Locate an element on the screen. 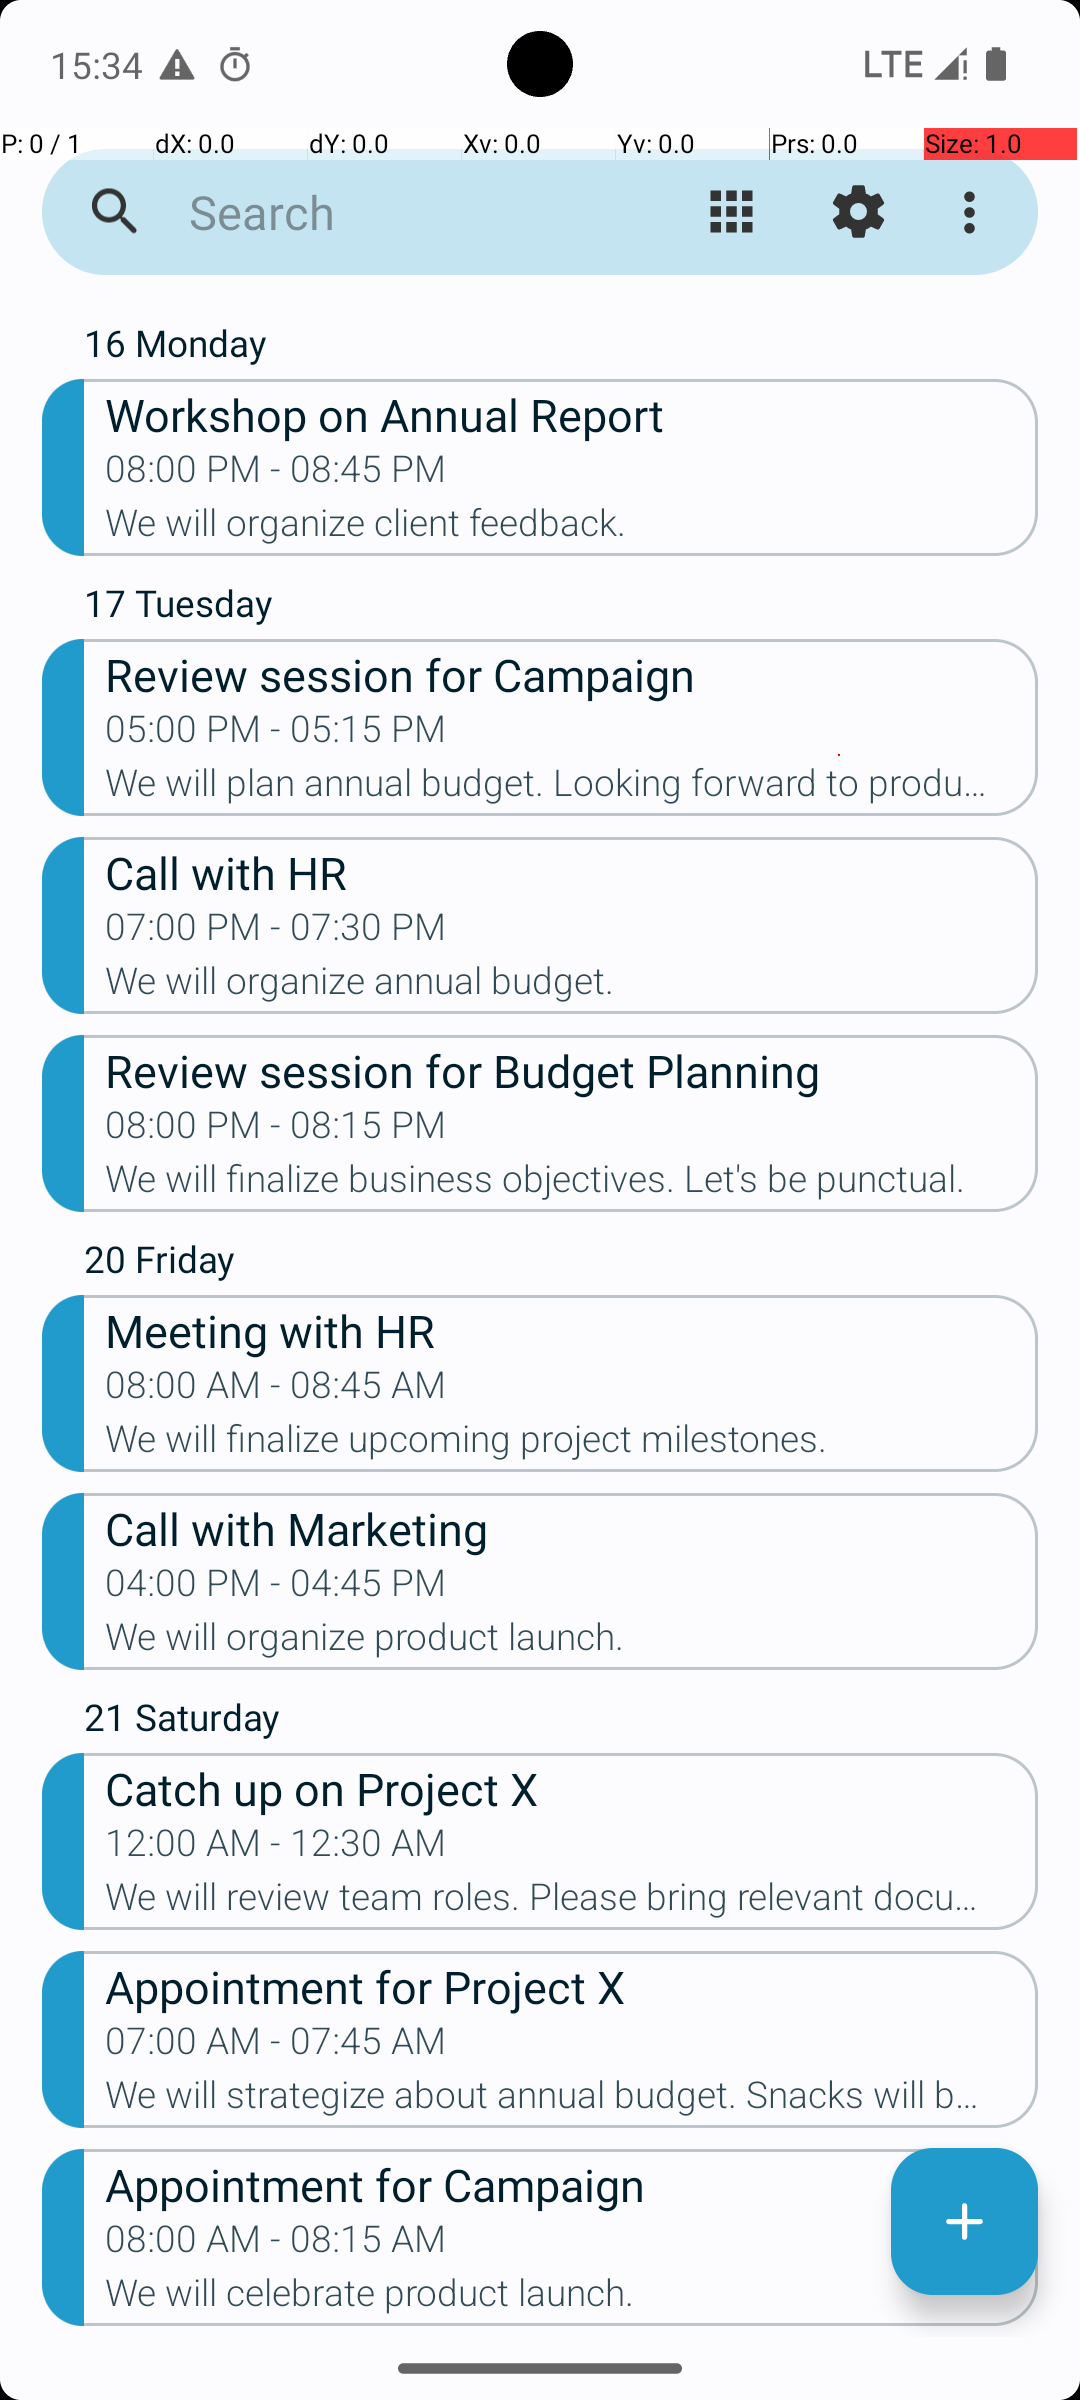 The image size is (1080, 2400). Call with Marketing is located at coordinates (572, 1528).